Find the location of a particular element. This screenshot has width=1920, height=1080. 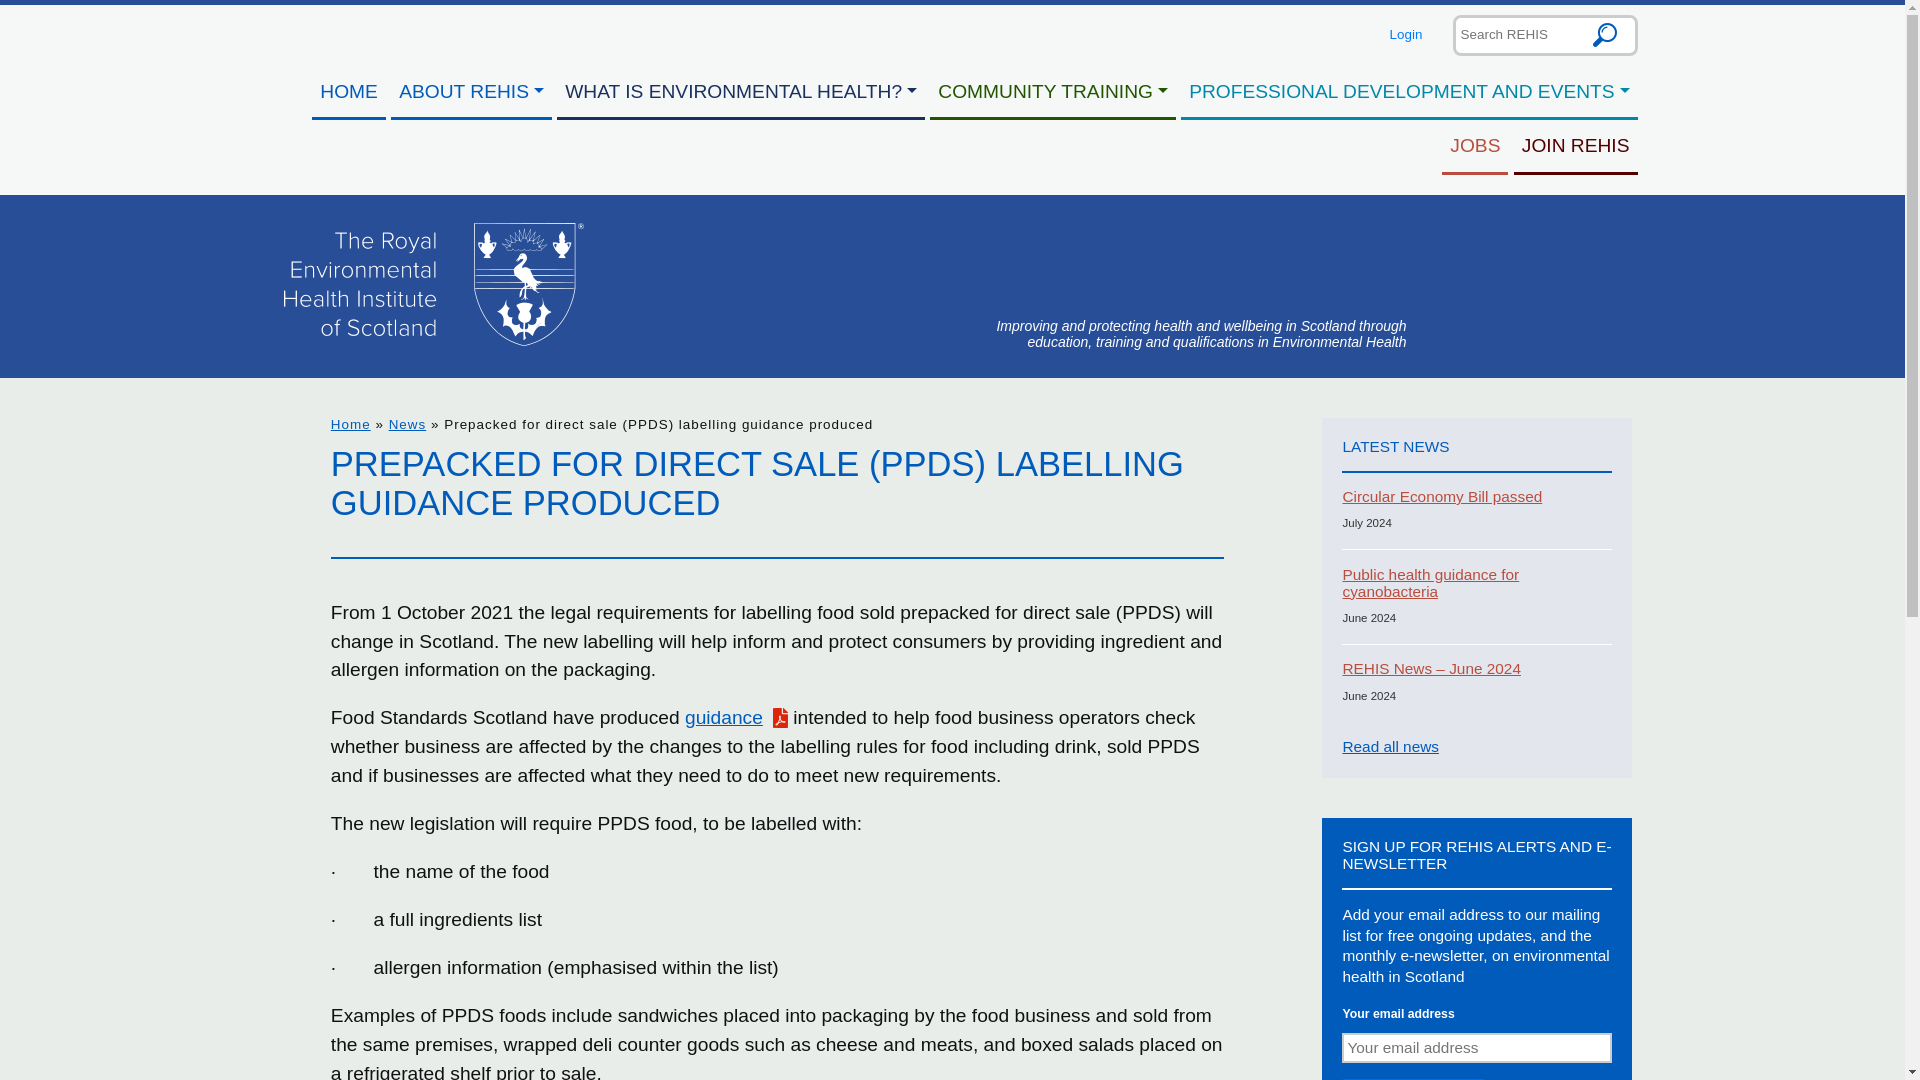

COMMUNITY TRAINING is located at coordinates (1052, 92).